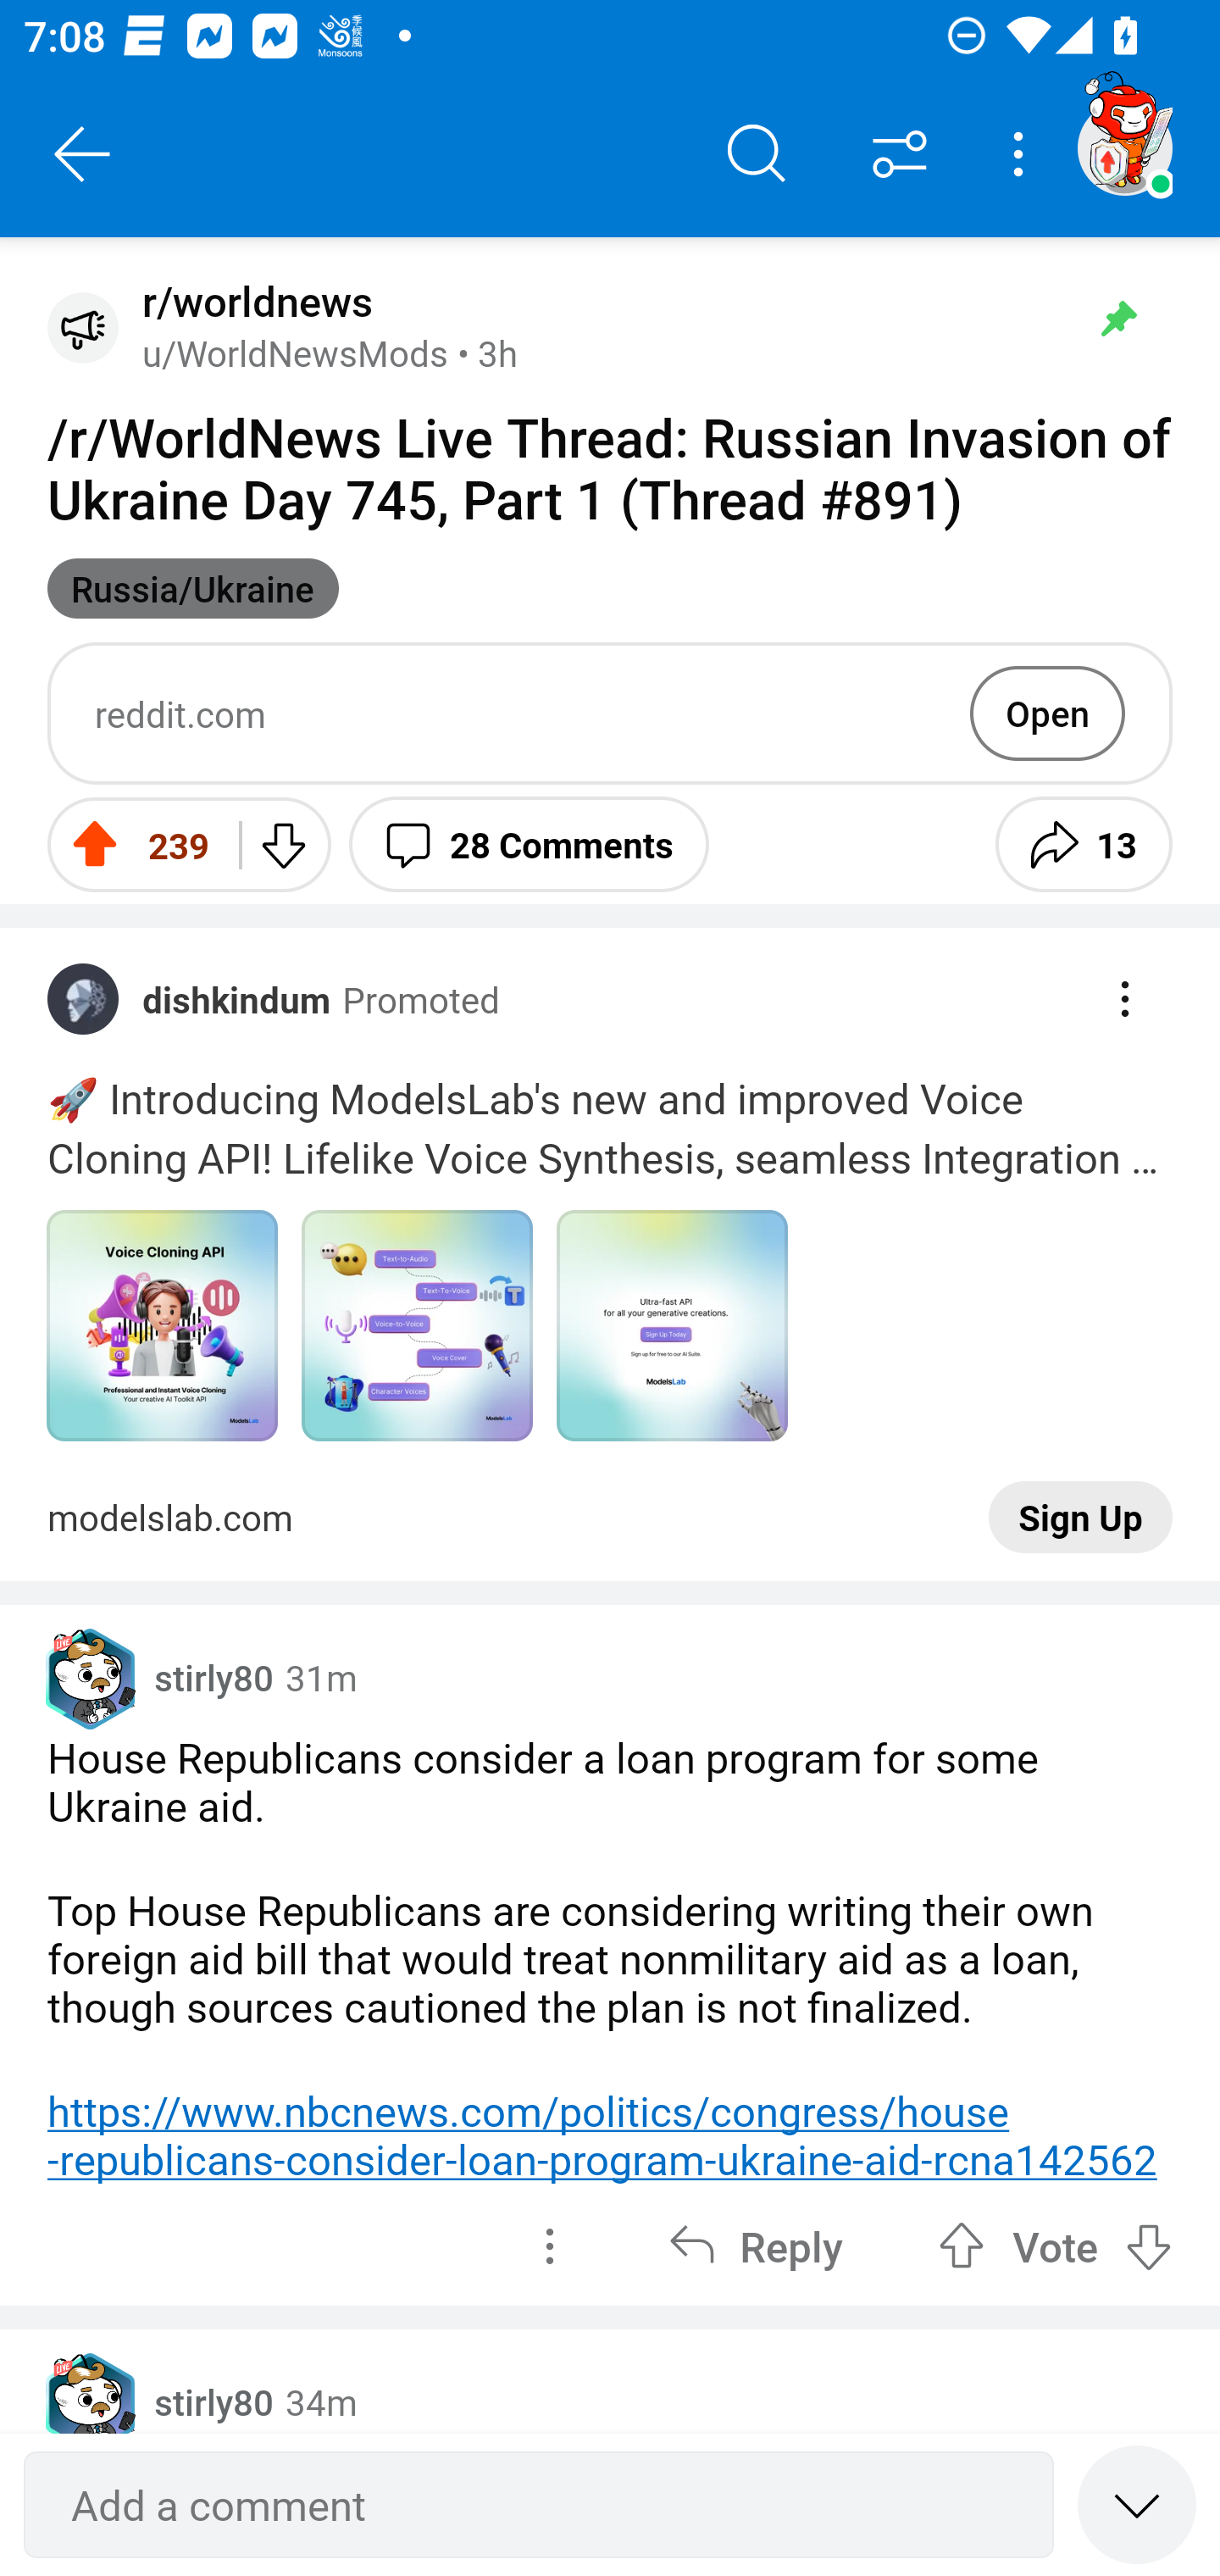 The height and width of the screenshot is (2576, 1220). Describe the element at coordinates (756, 2246) in the screenshot. I see `Reply` at that location.